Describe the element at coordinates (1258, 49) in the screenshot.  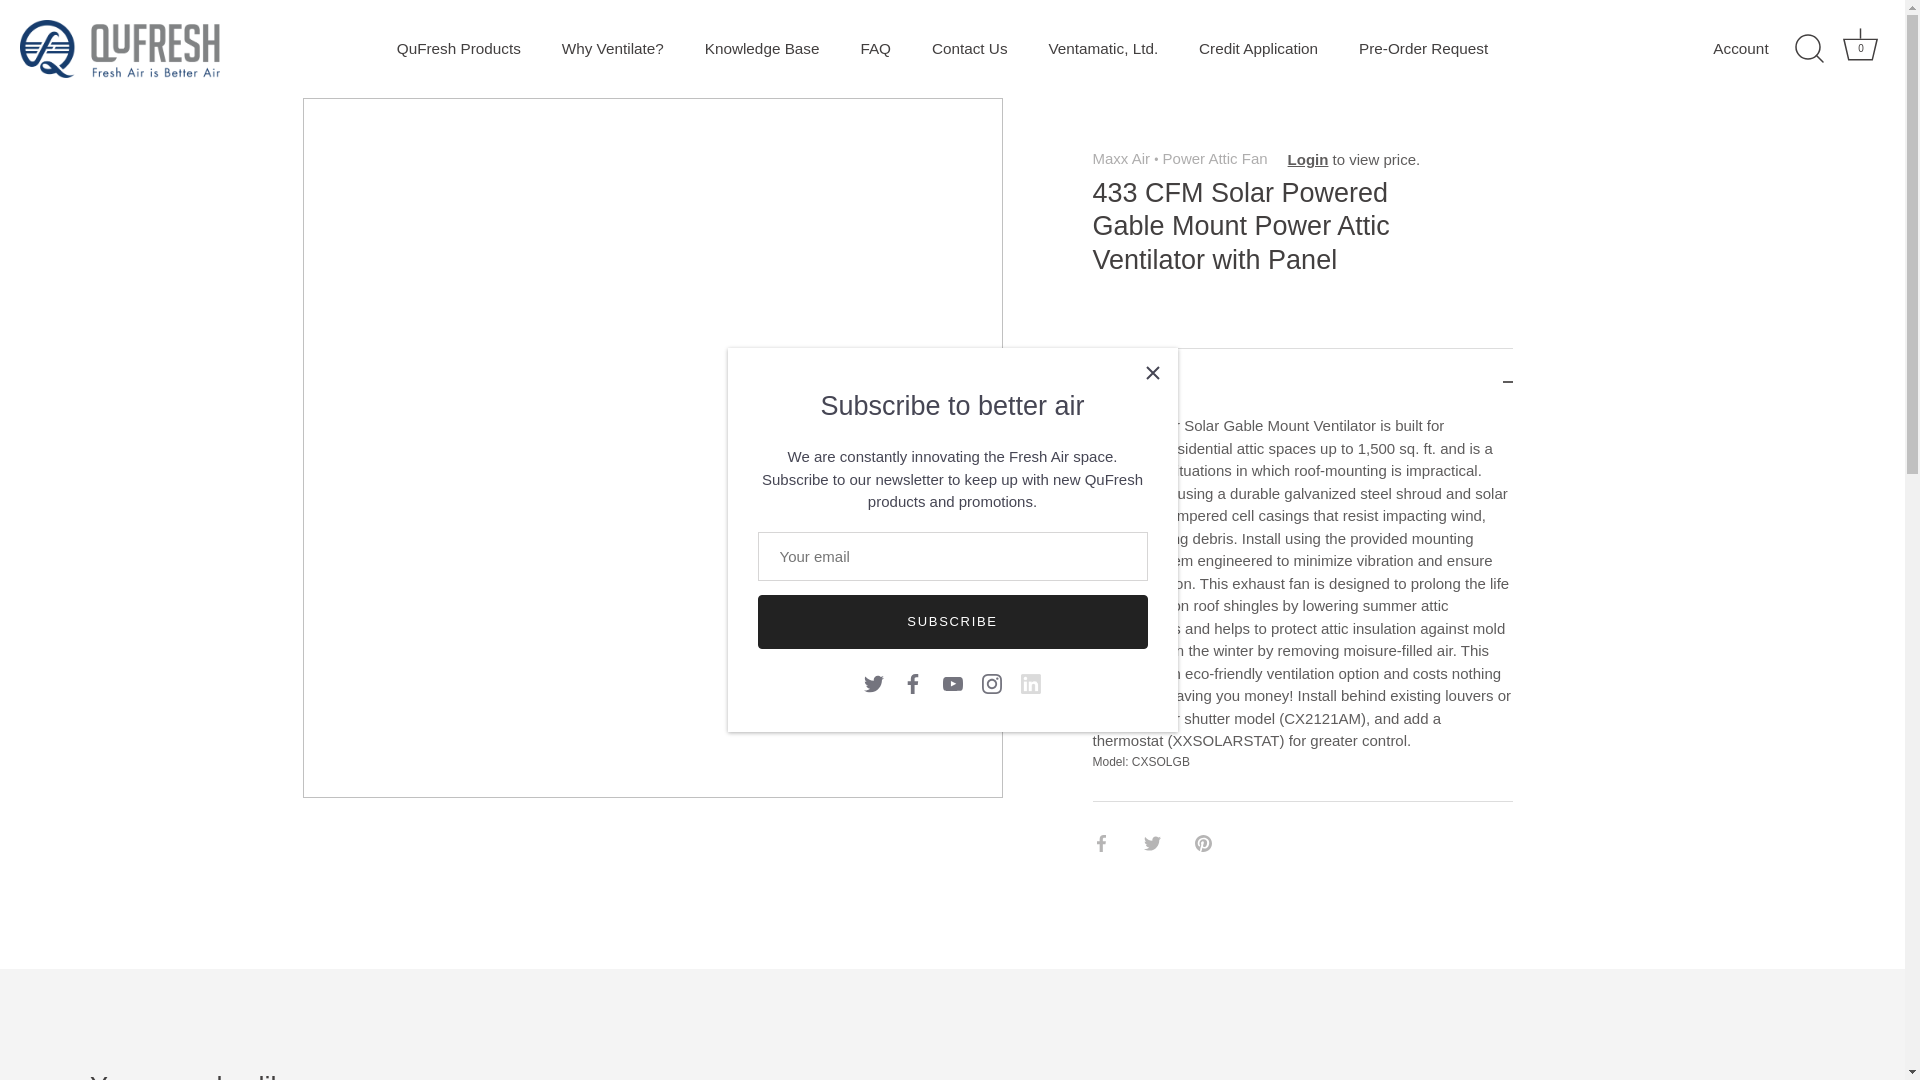
I see `Credit Application` at that location.